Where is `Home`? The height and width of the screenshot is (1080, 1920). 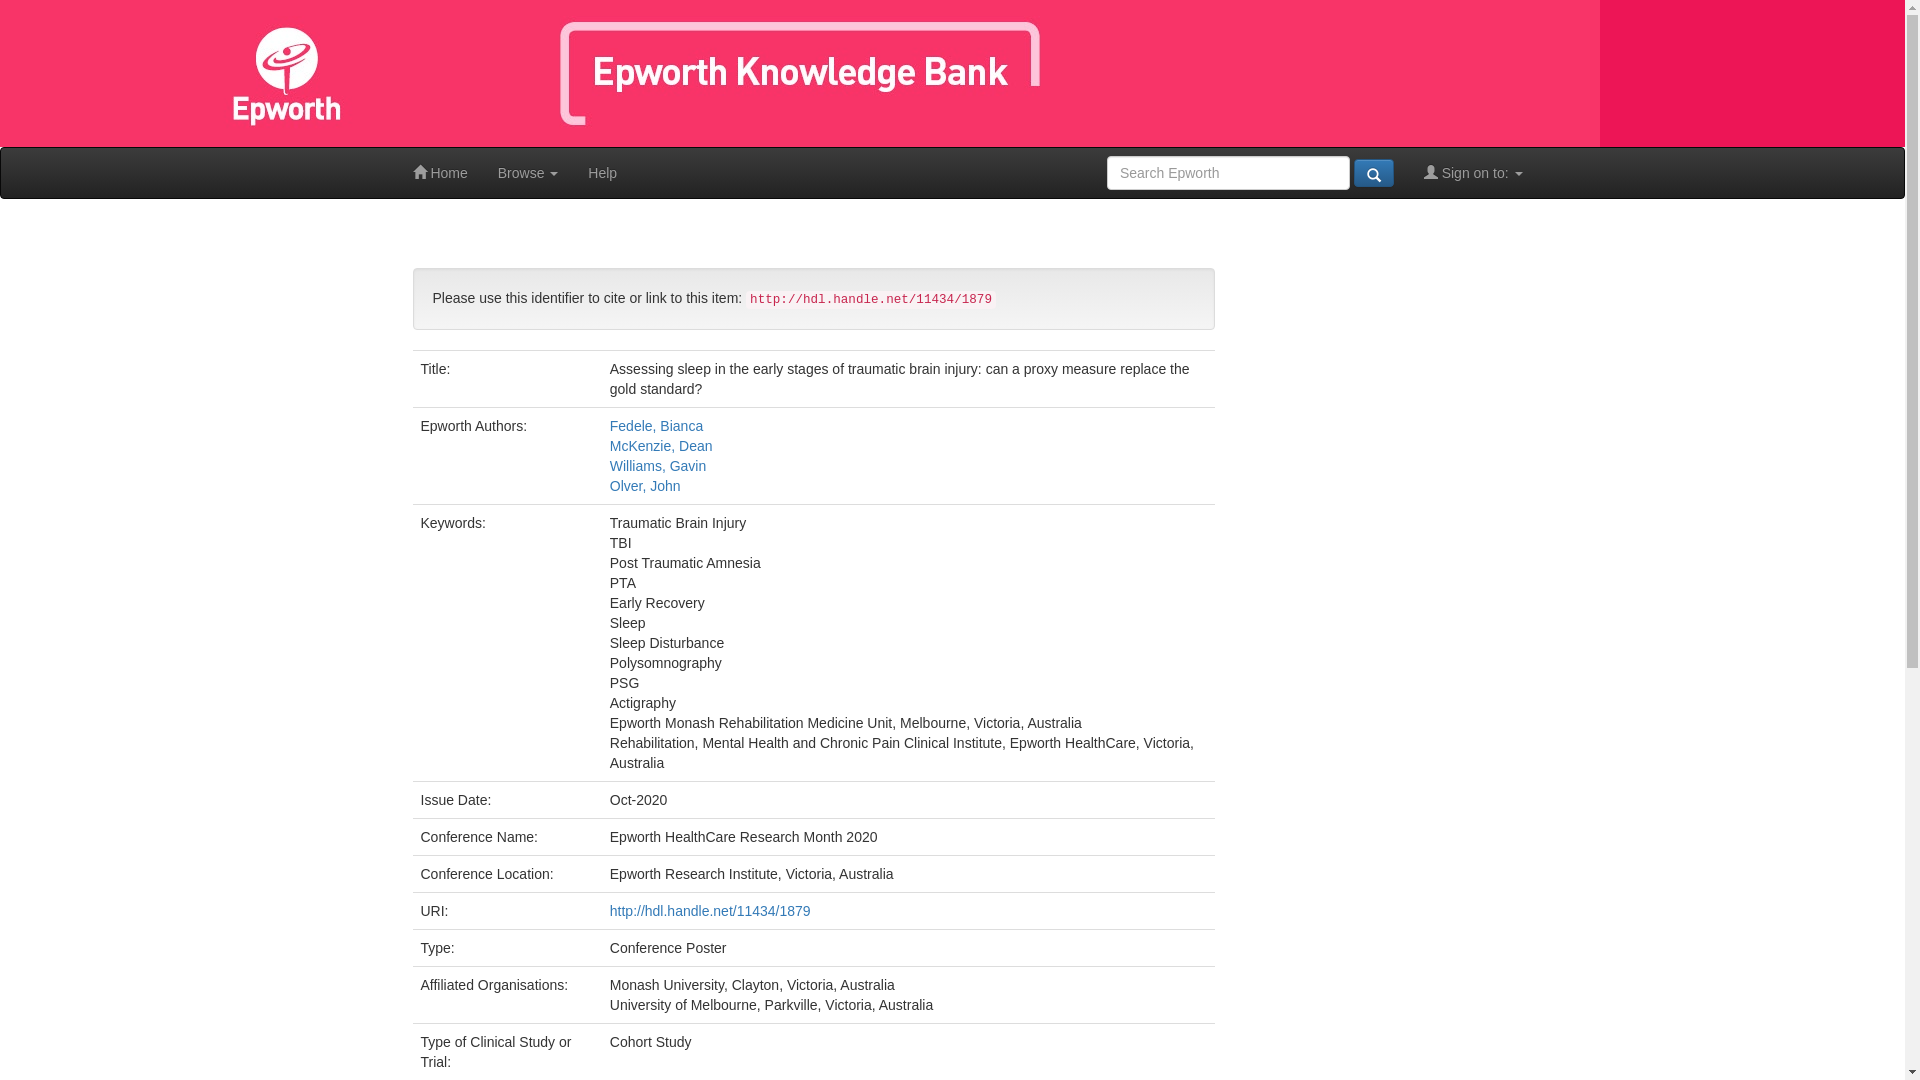
Home is located at coordinates (440, 173).